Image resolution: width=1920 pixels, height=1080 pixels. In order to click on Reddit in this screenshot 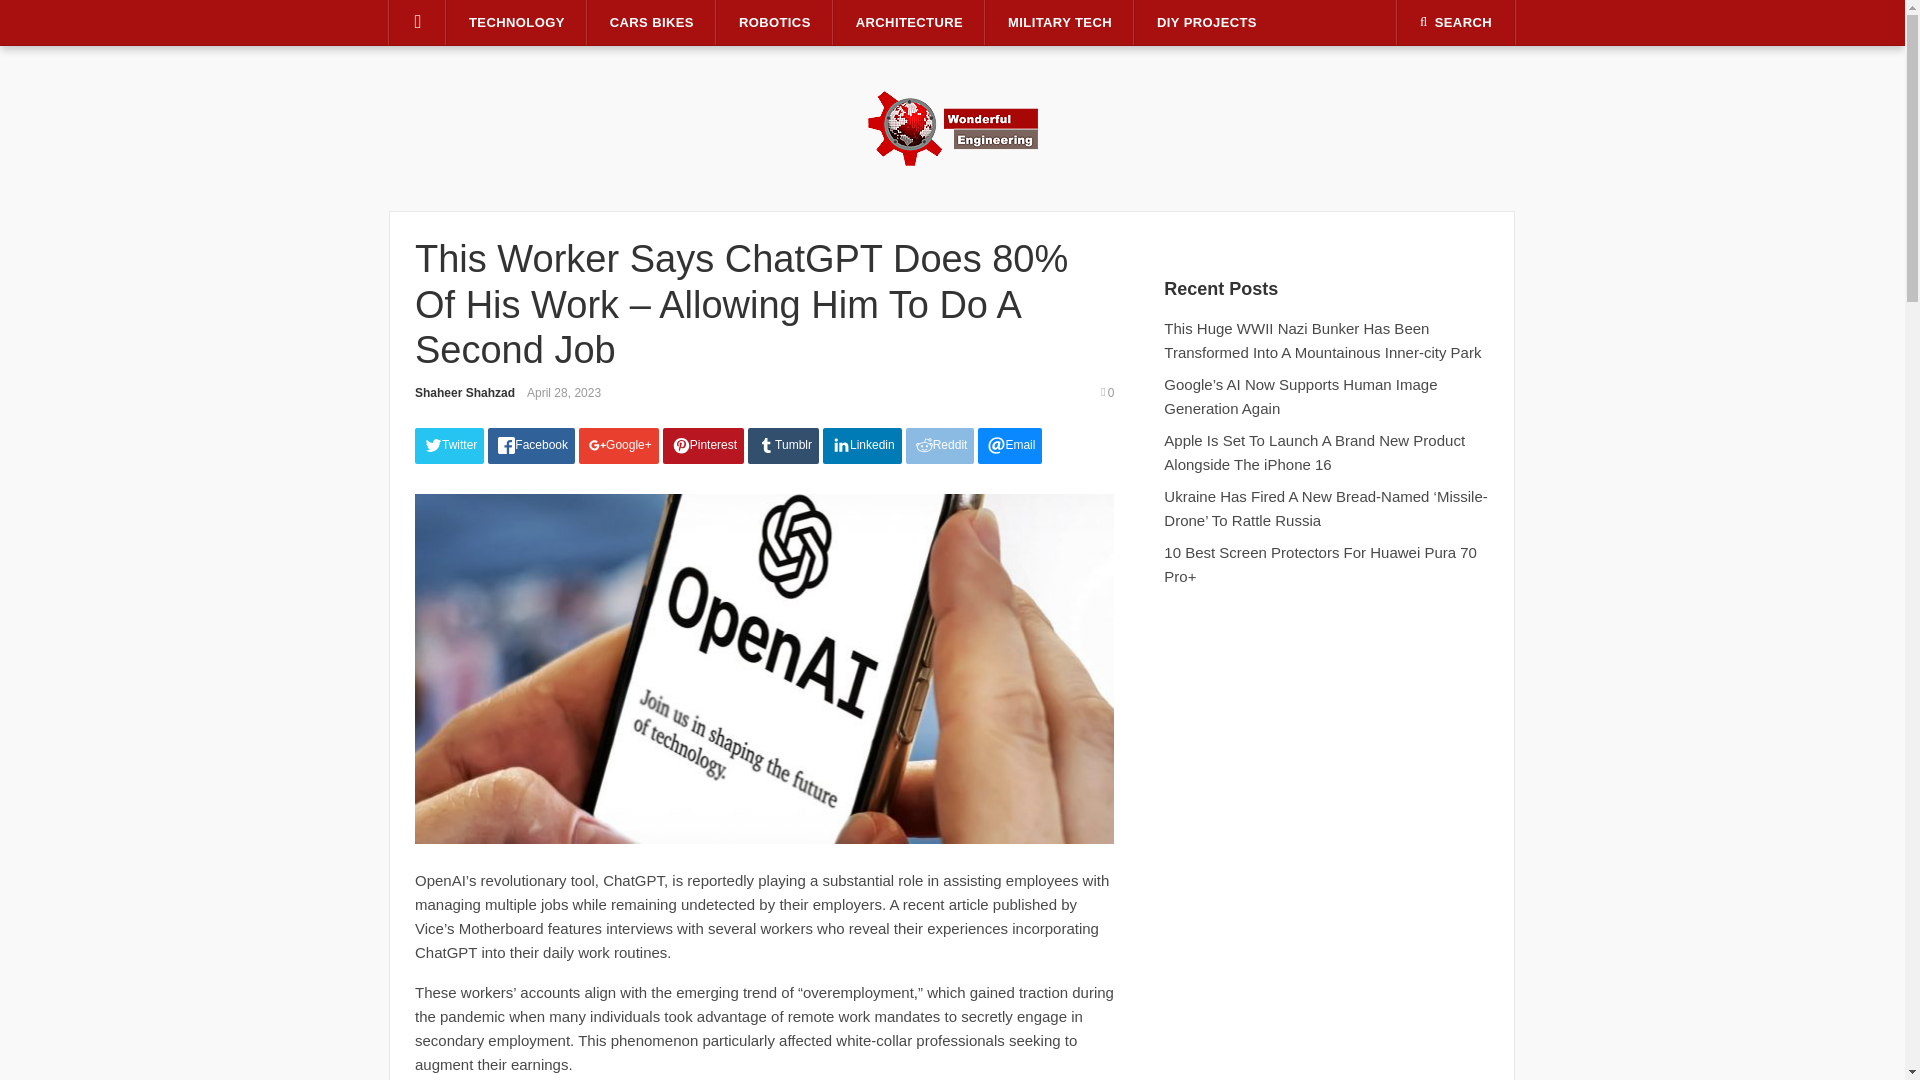, I will do `click(940, 446)`.